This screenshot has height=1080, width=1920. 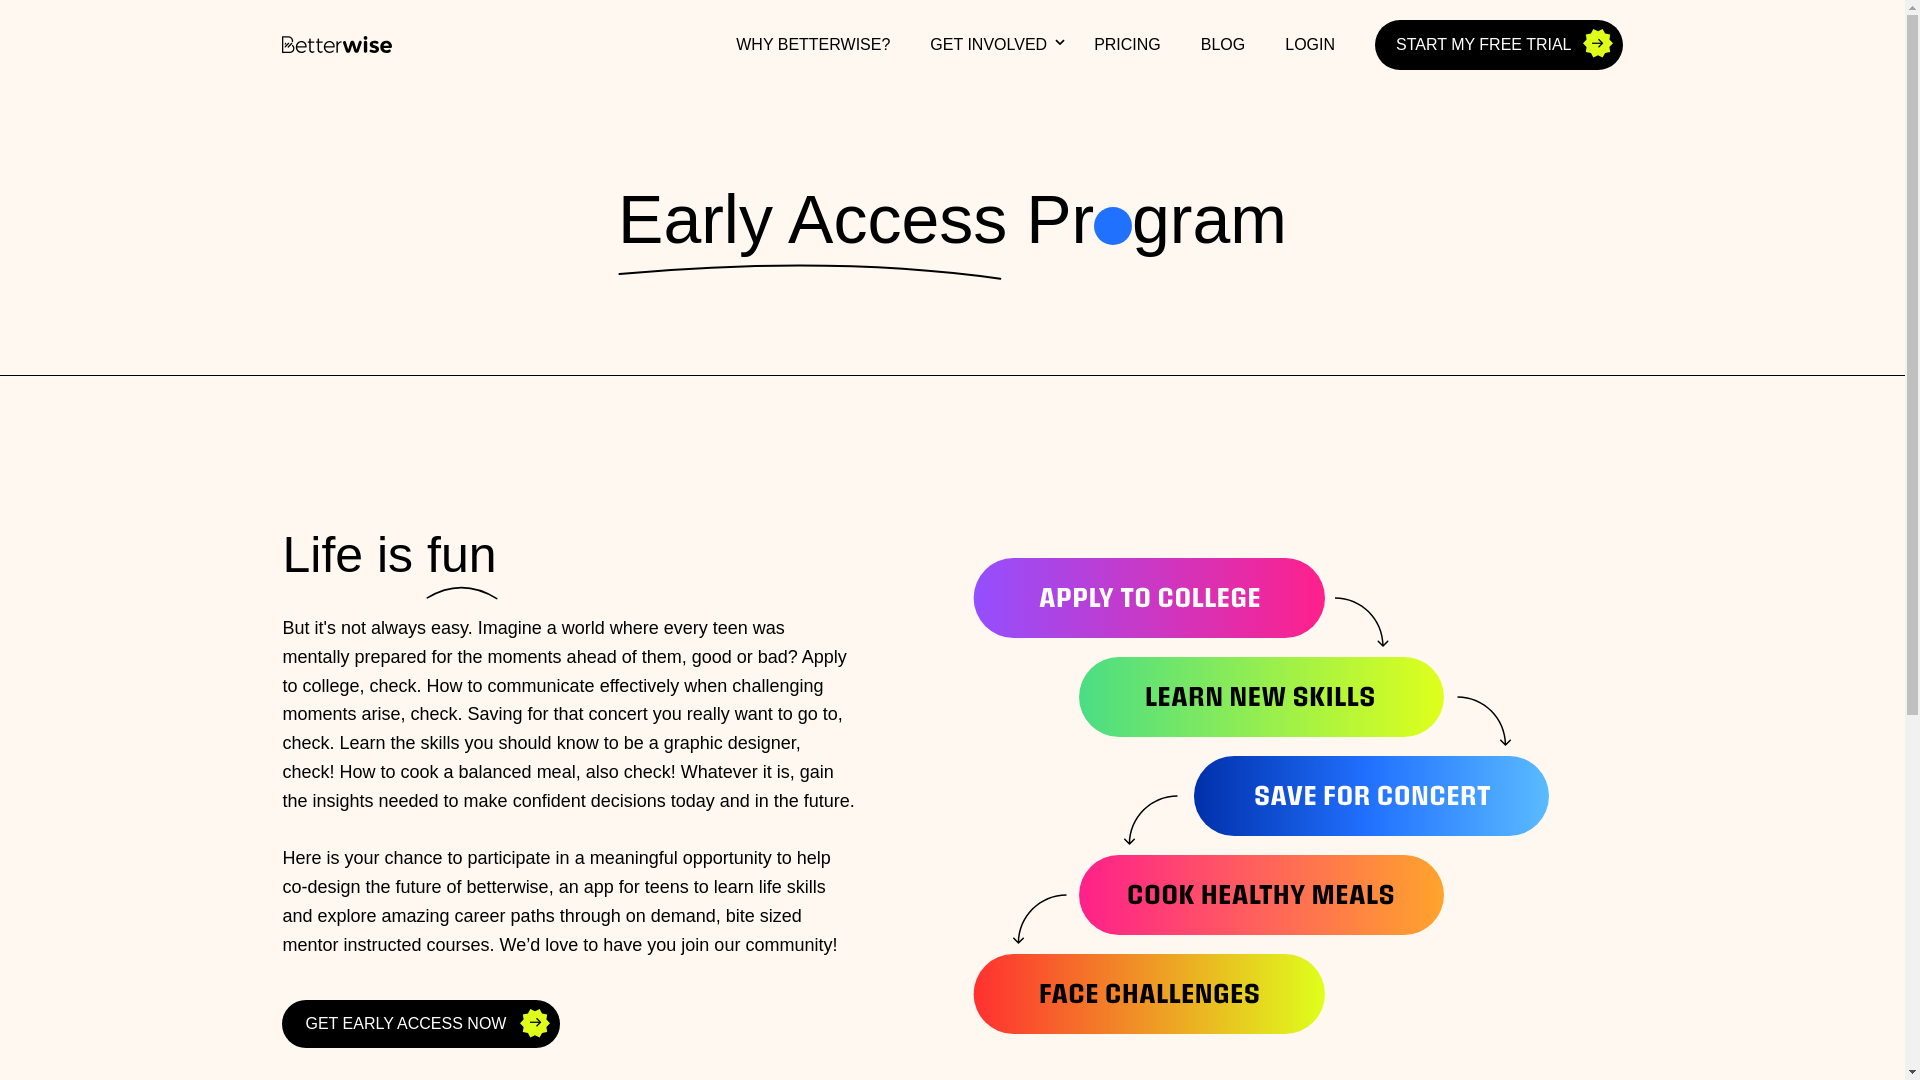 I want to click on PRICING, so click(x=1126, y=44).